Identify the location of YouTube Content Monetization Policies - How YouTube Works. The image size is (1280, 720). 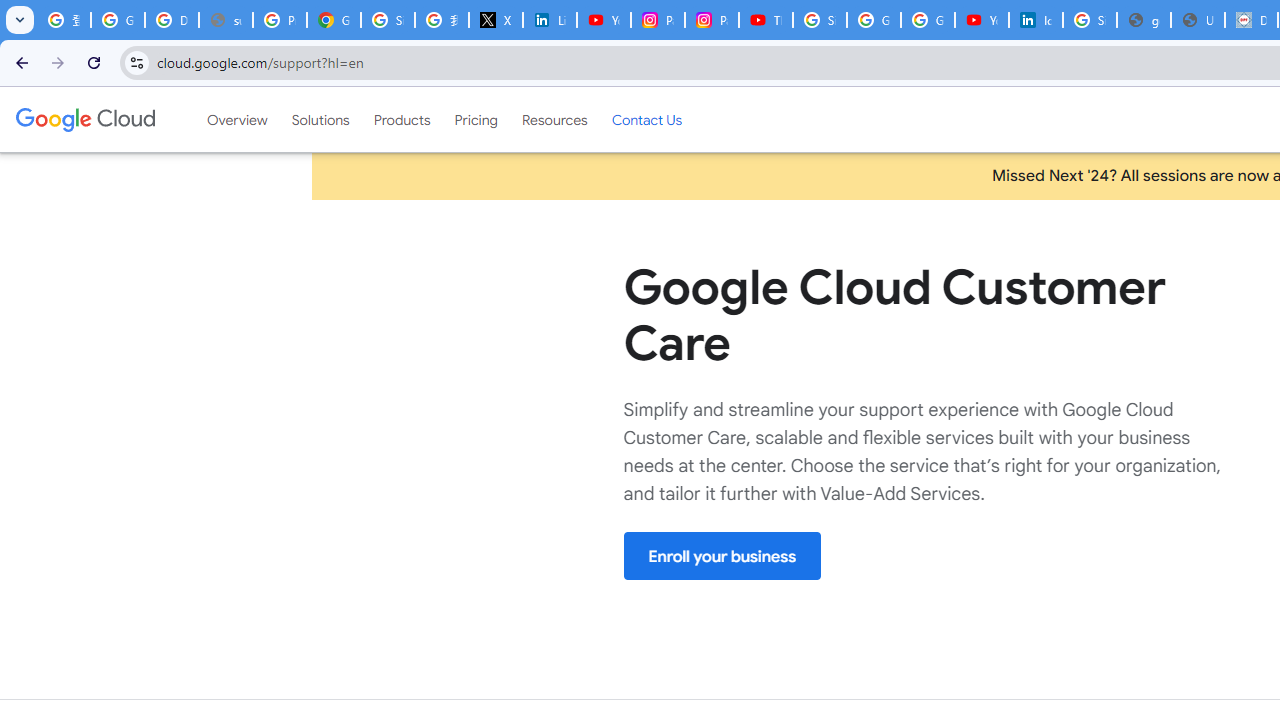
(604, 20).